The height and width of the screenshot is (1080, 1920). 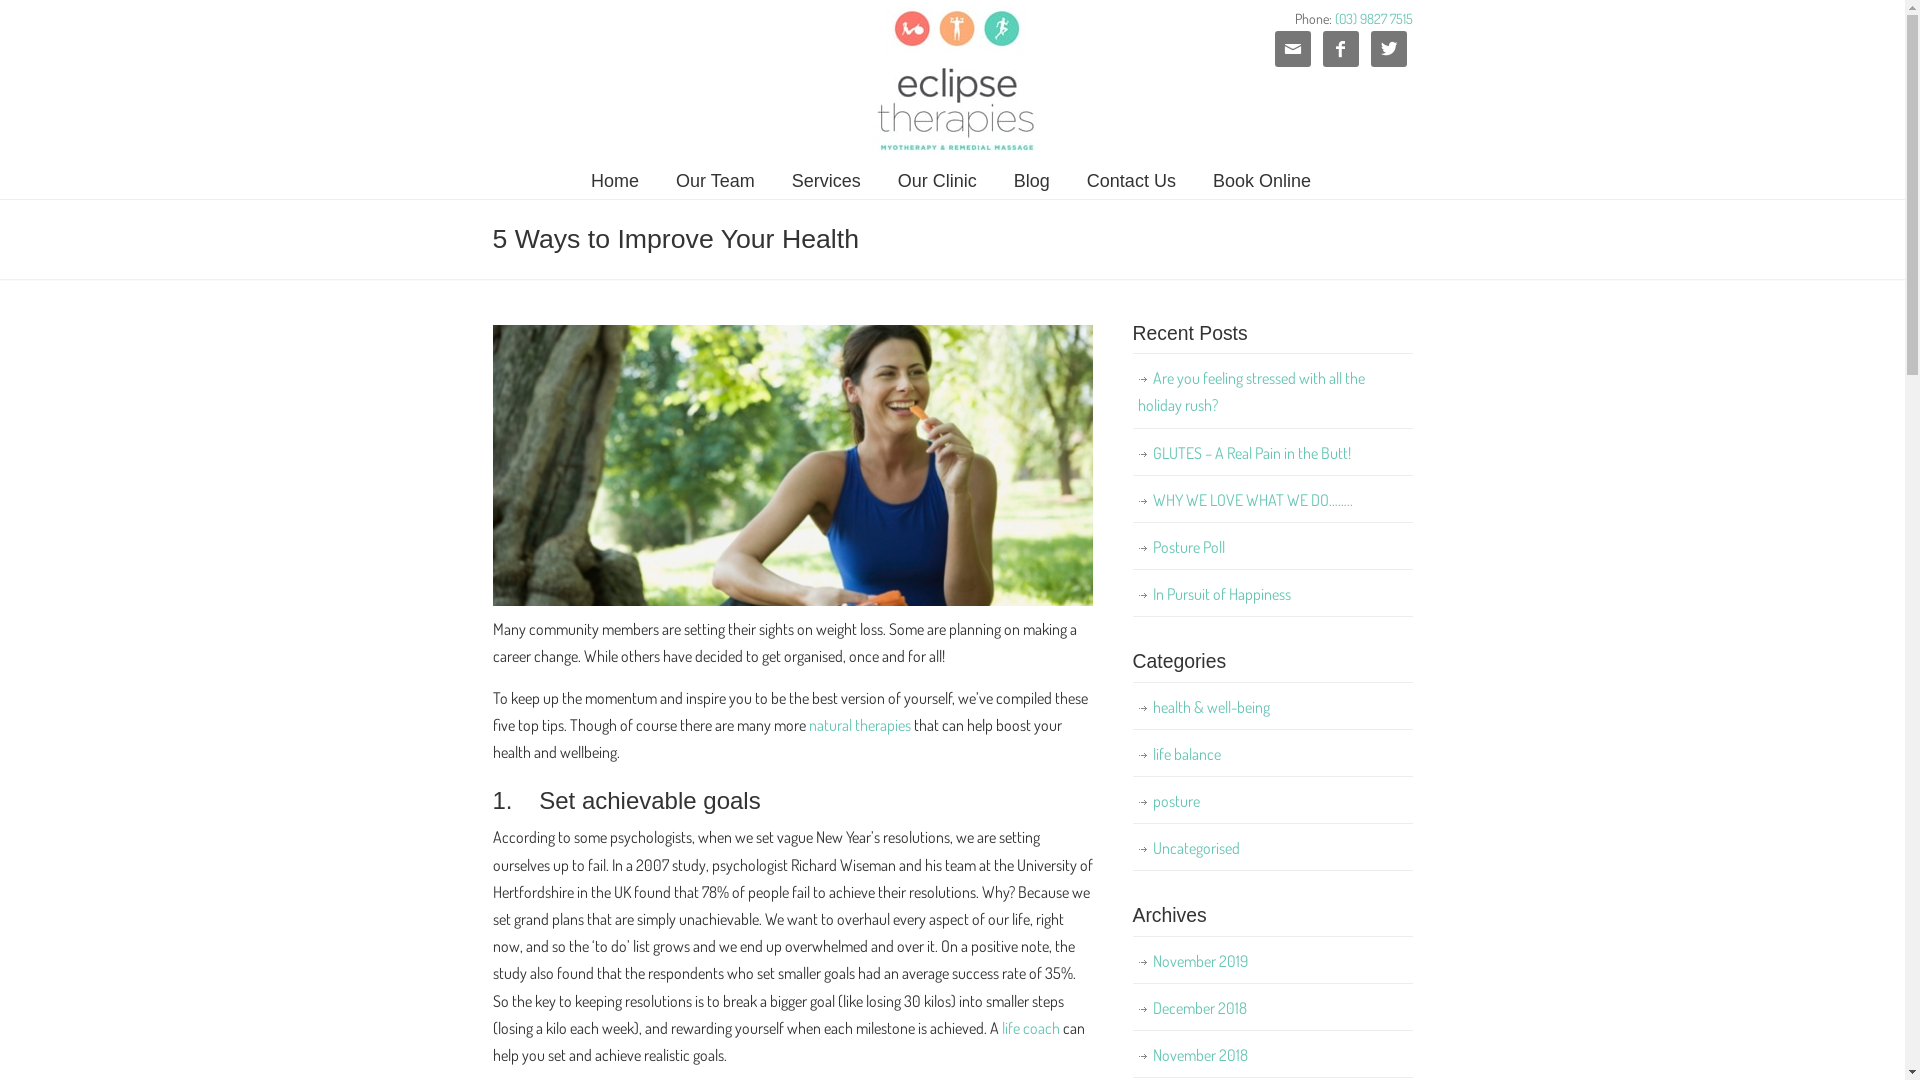 I want to click on Are you feeling stressed with all the holiday rush?, so click(x=1272, y=392).